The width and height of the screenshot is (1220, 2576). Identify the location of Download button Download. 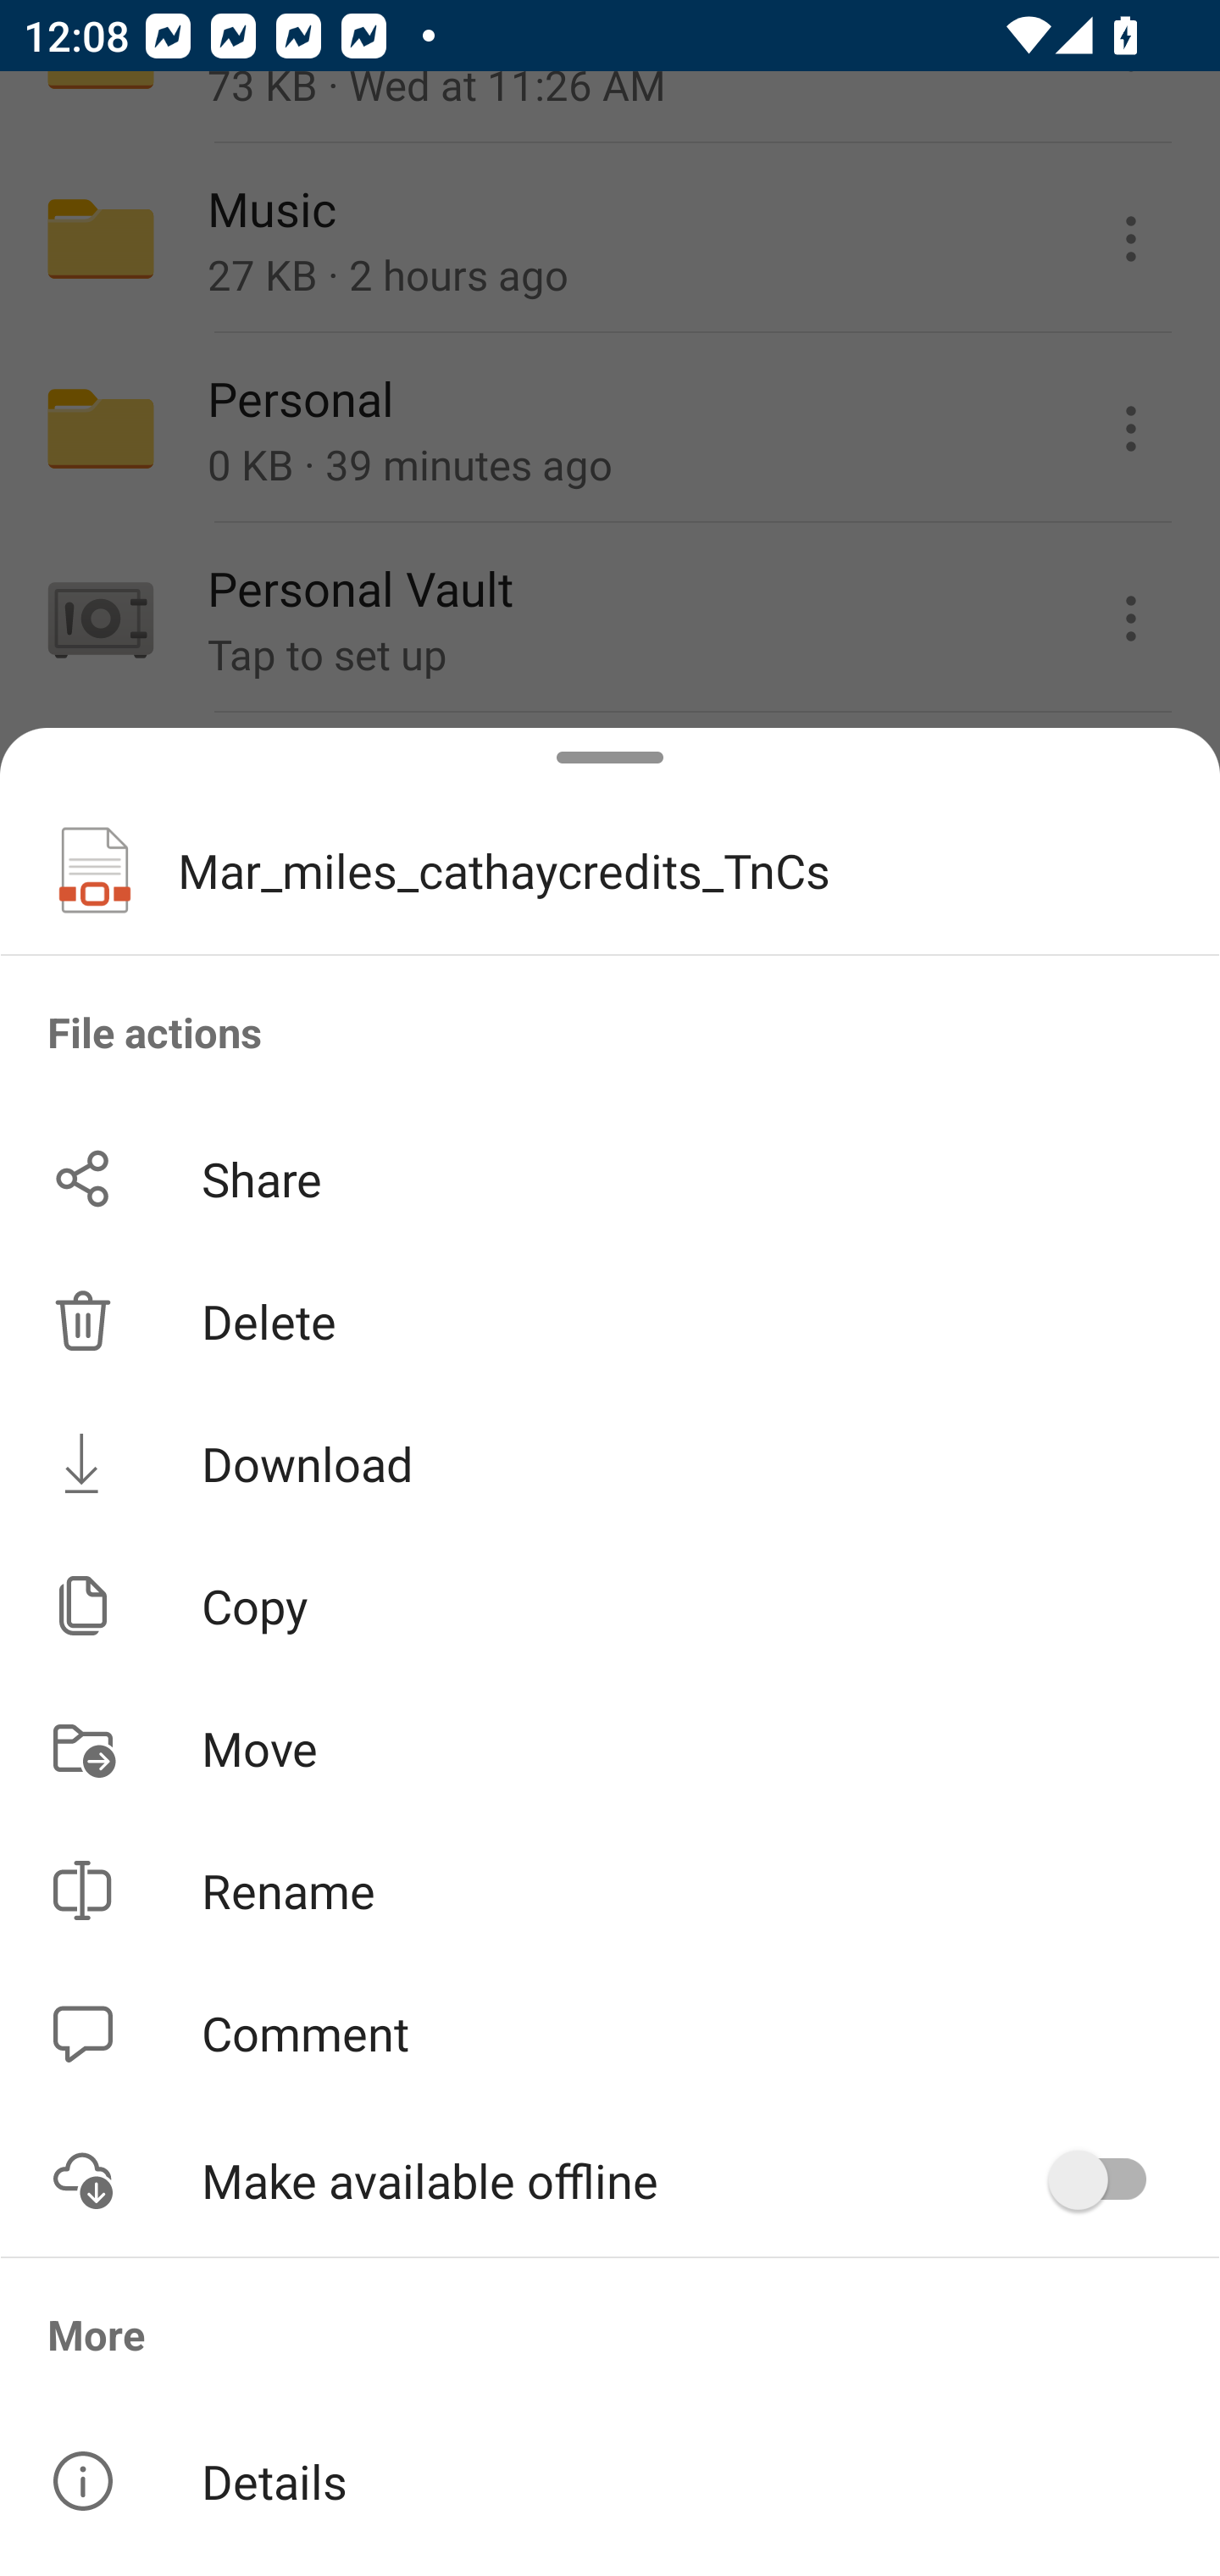
(610, 1463).